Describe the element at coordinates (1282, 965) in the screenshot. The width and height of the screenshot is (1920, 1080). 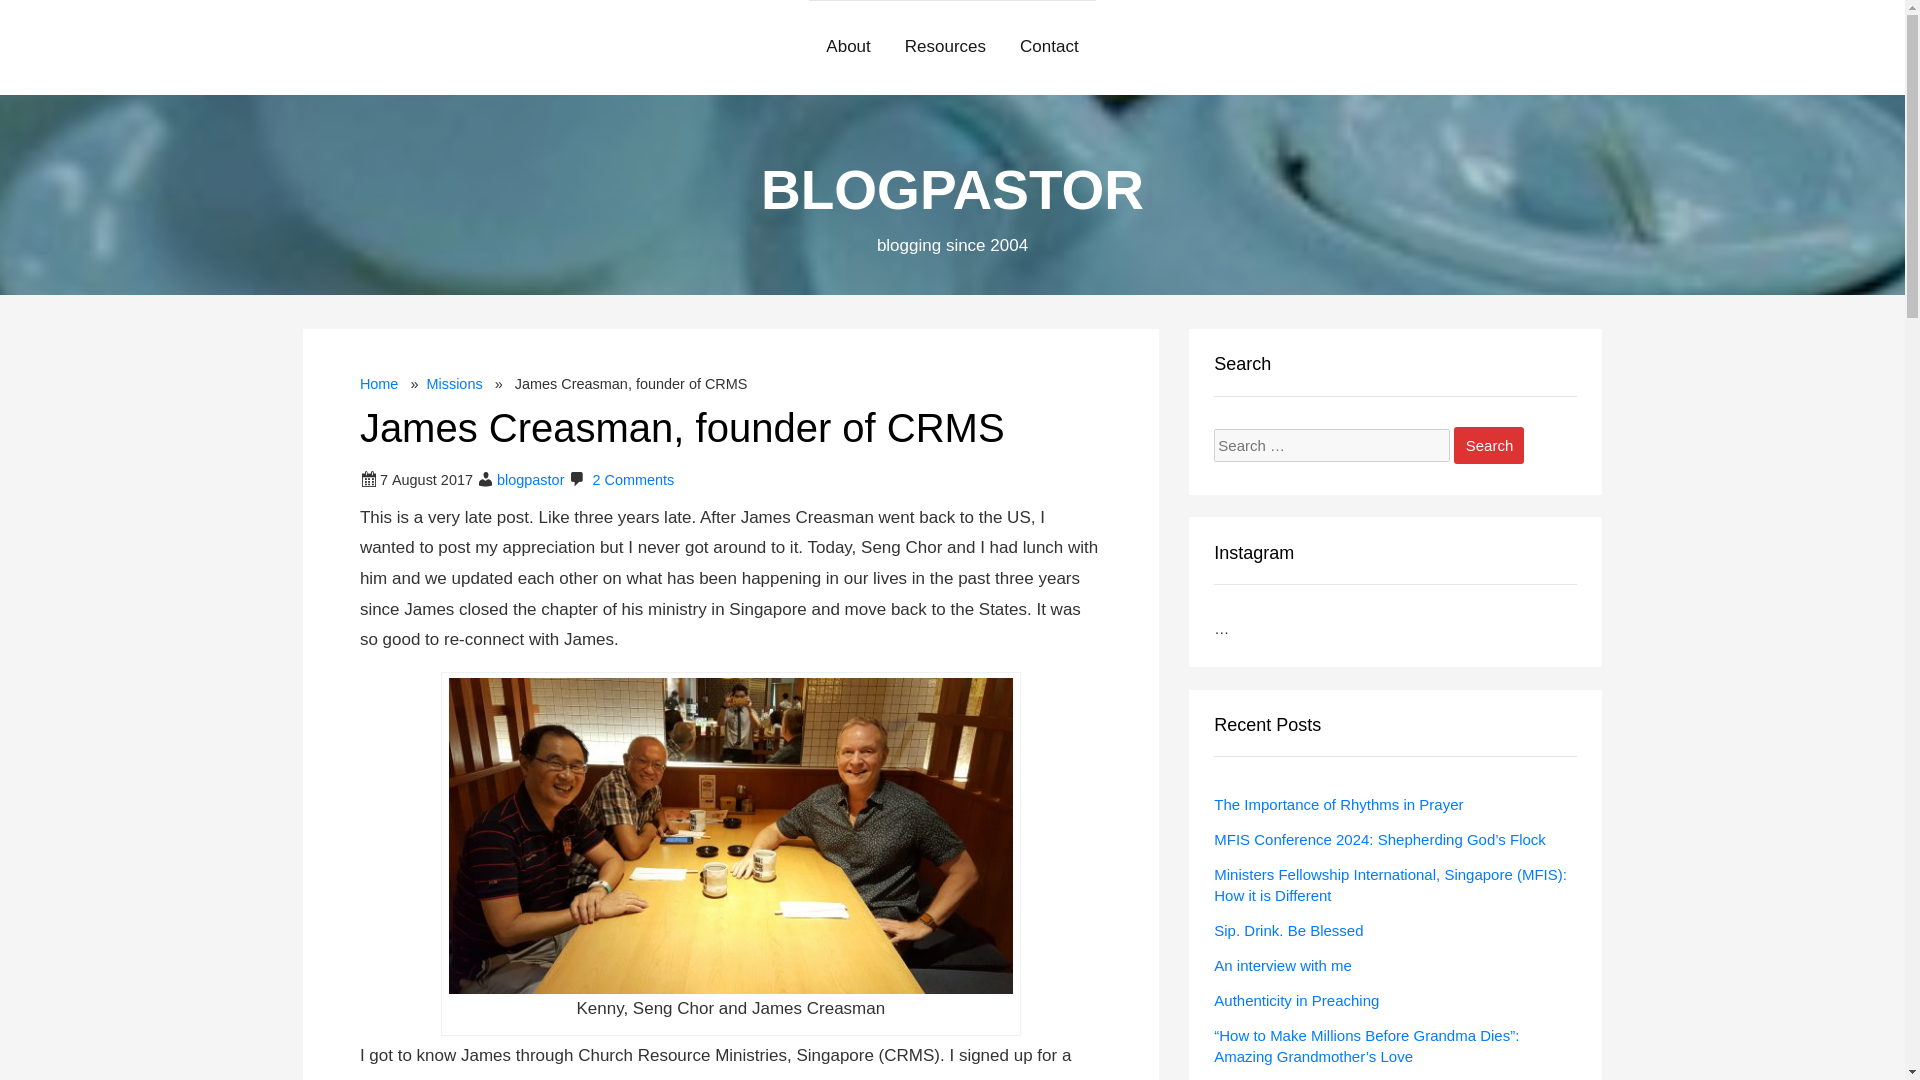
I see `An interview with me` at that location.